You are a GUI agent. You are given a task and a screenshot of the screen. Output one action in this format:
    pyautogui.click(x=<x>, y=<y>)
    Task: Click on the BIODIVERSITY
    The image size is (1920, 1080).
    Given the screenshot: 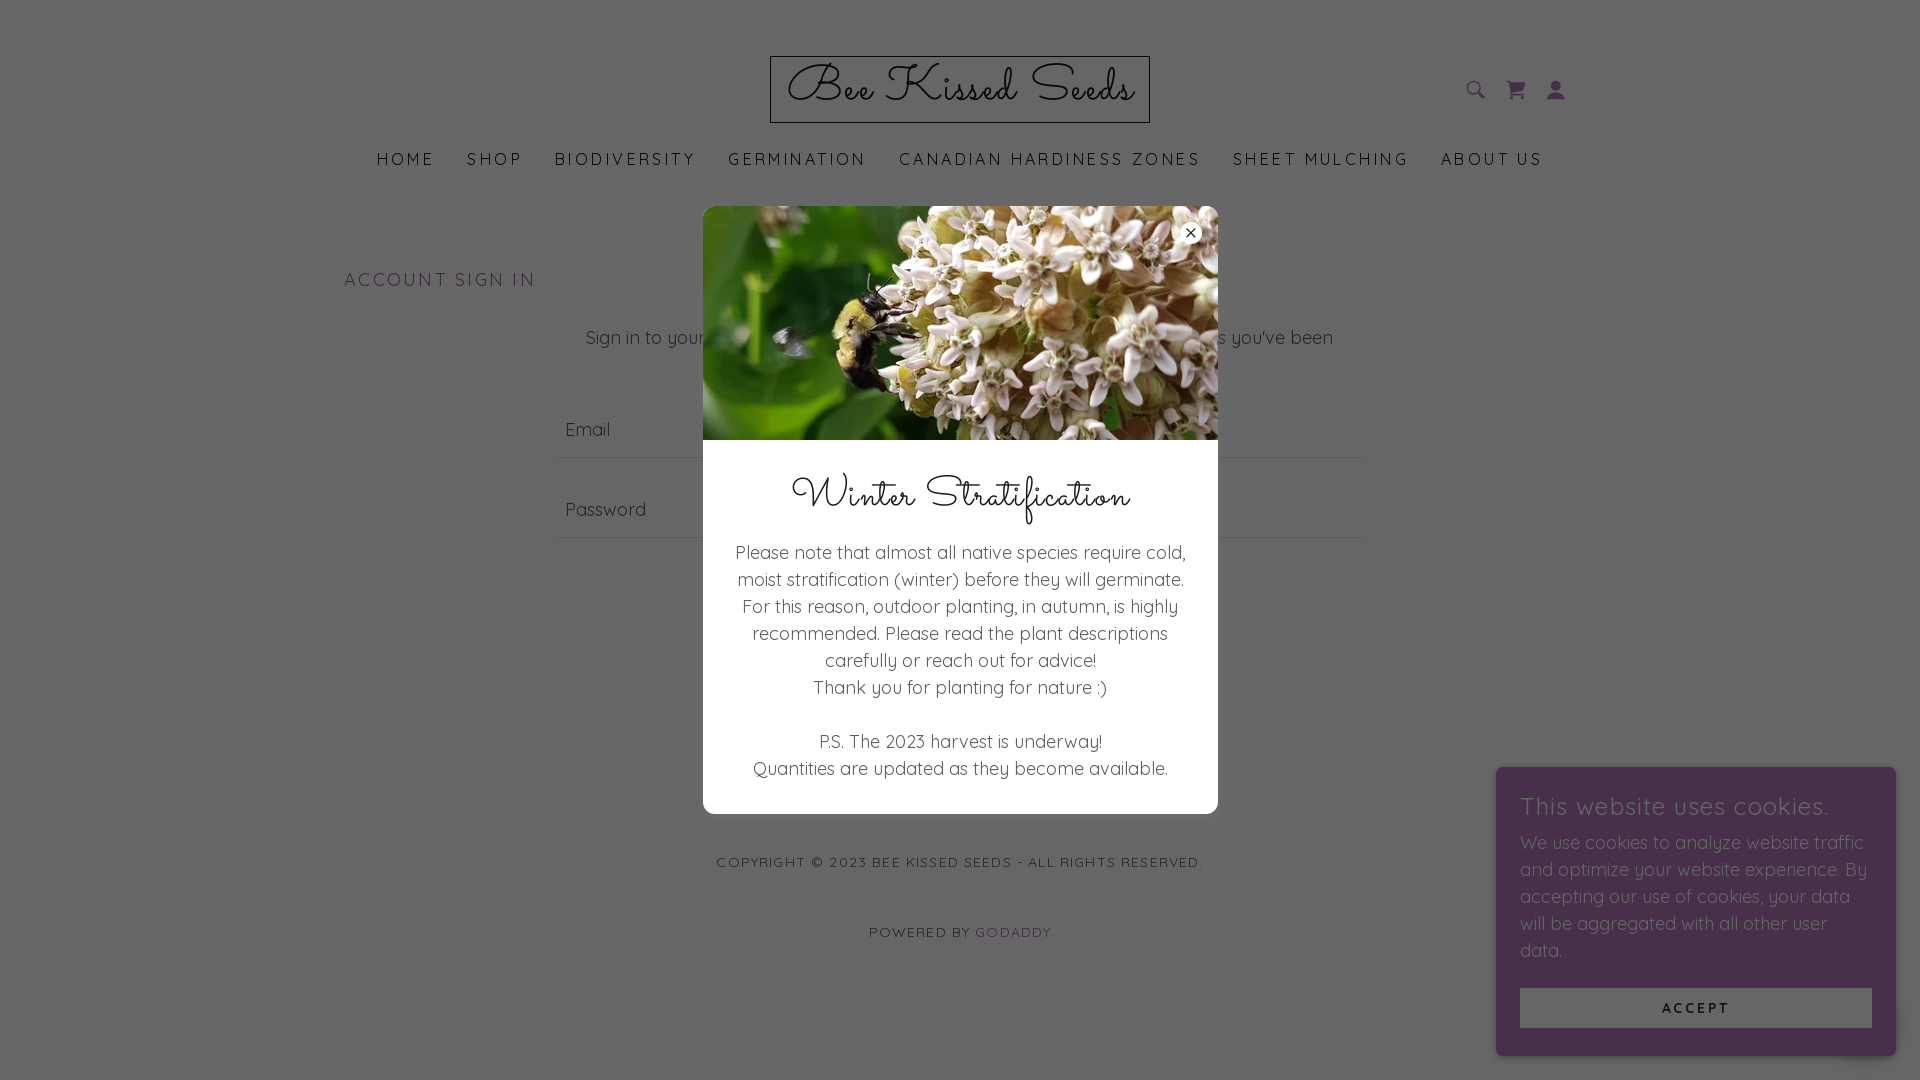 What is the action you would take?
    pyautogui.click(x=626, y=159)
    